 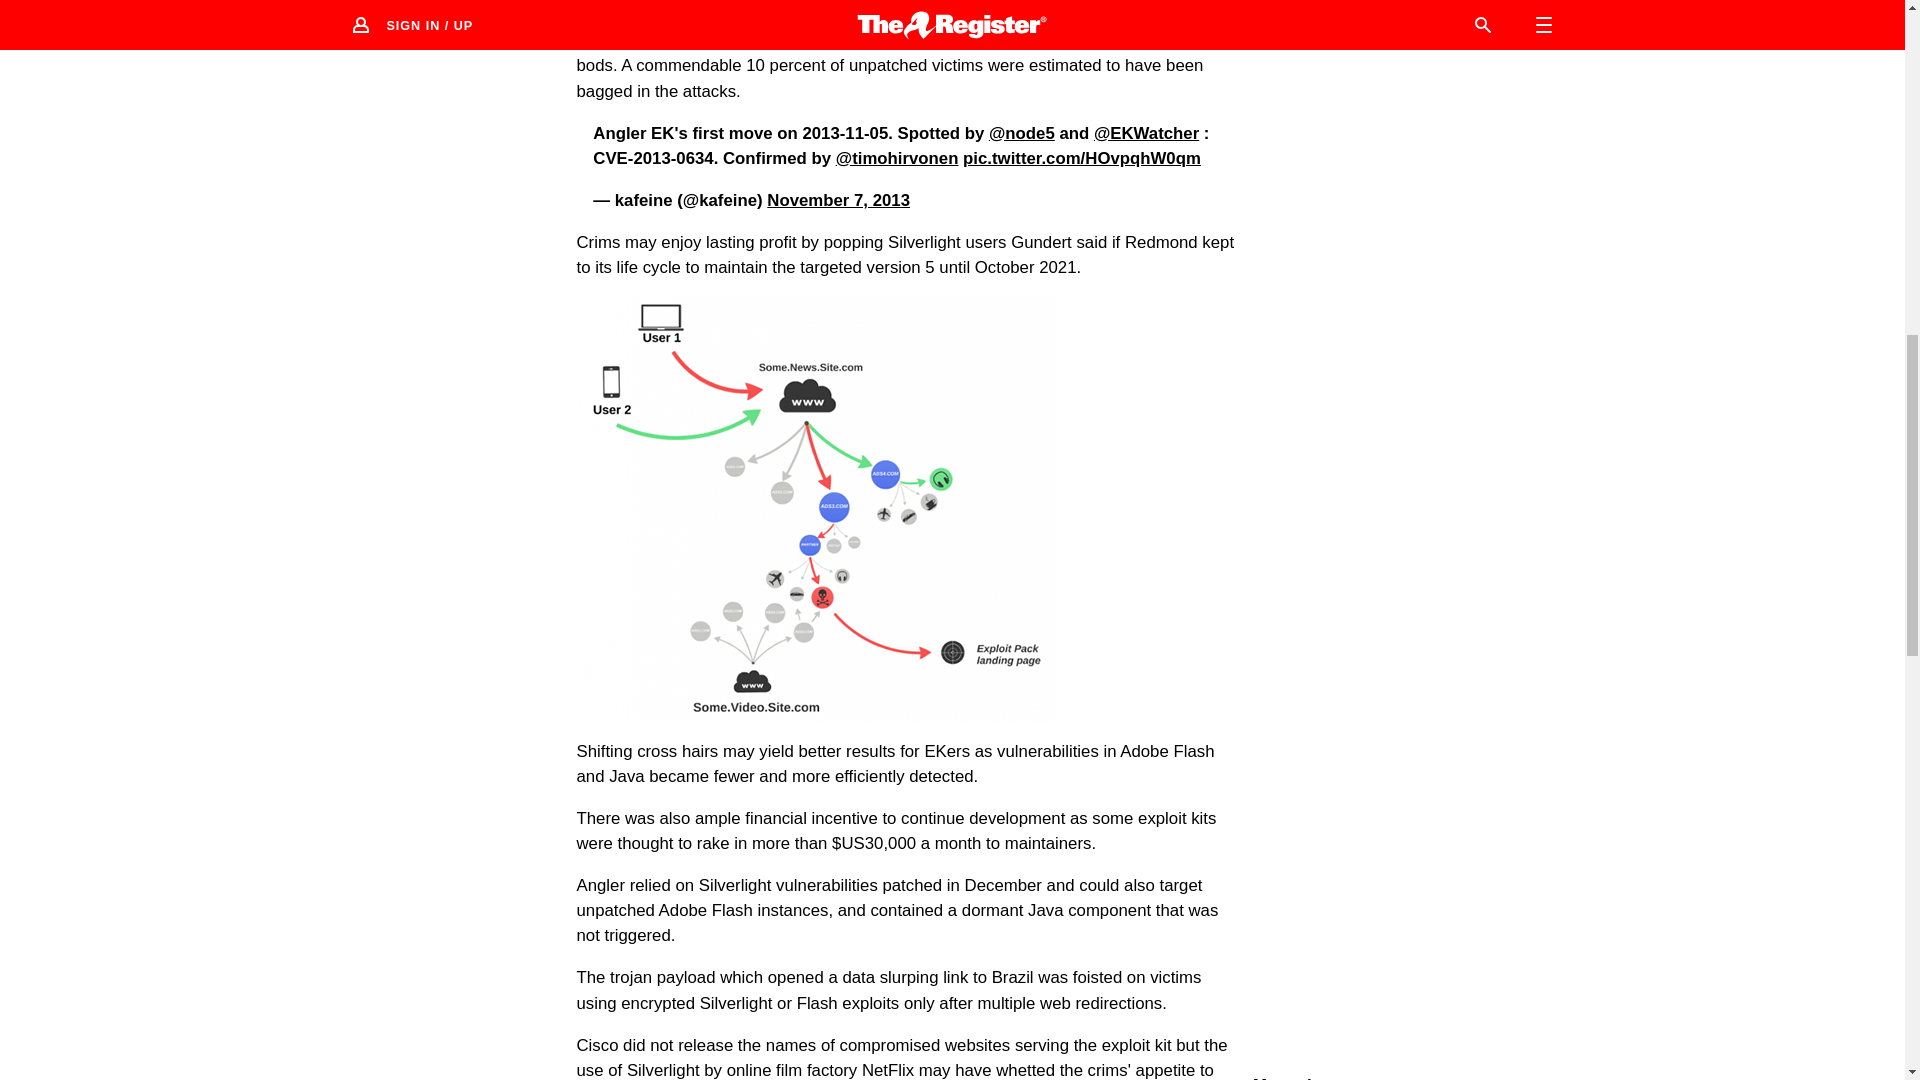 I want to click on ad exchange screenshot, so click(x=815, y=510).